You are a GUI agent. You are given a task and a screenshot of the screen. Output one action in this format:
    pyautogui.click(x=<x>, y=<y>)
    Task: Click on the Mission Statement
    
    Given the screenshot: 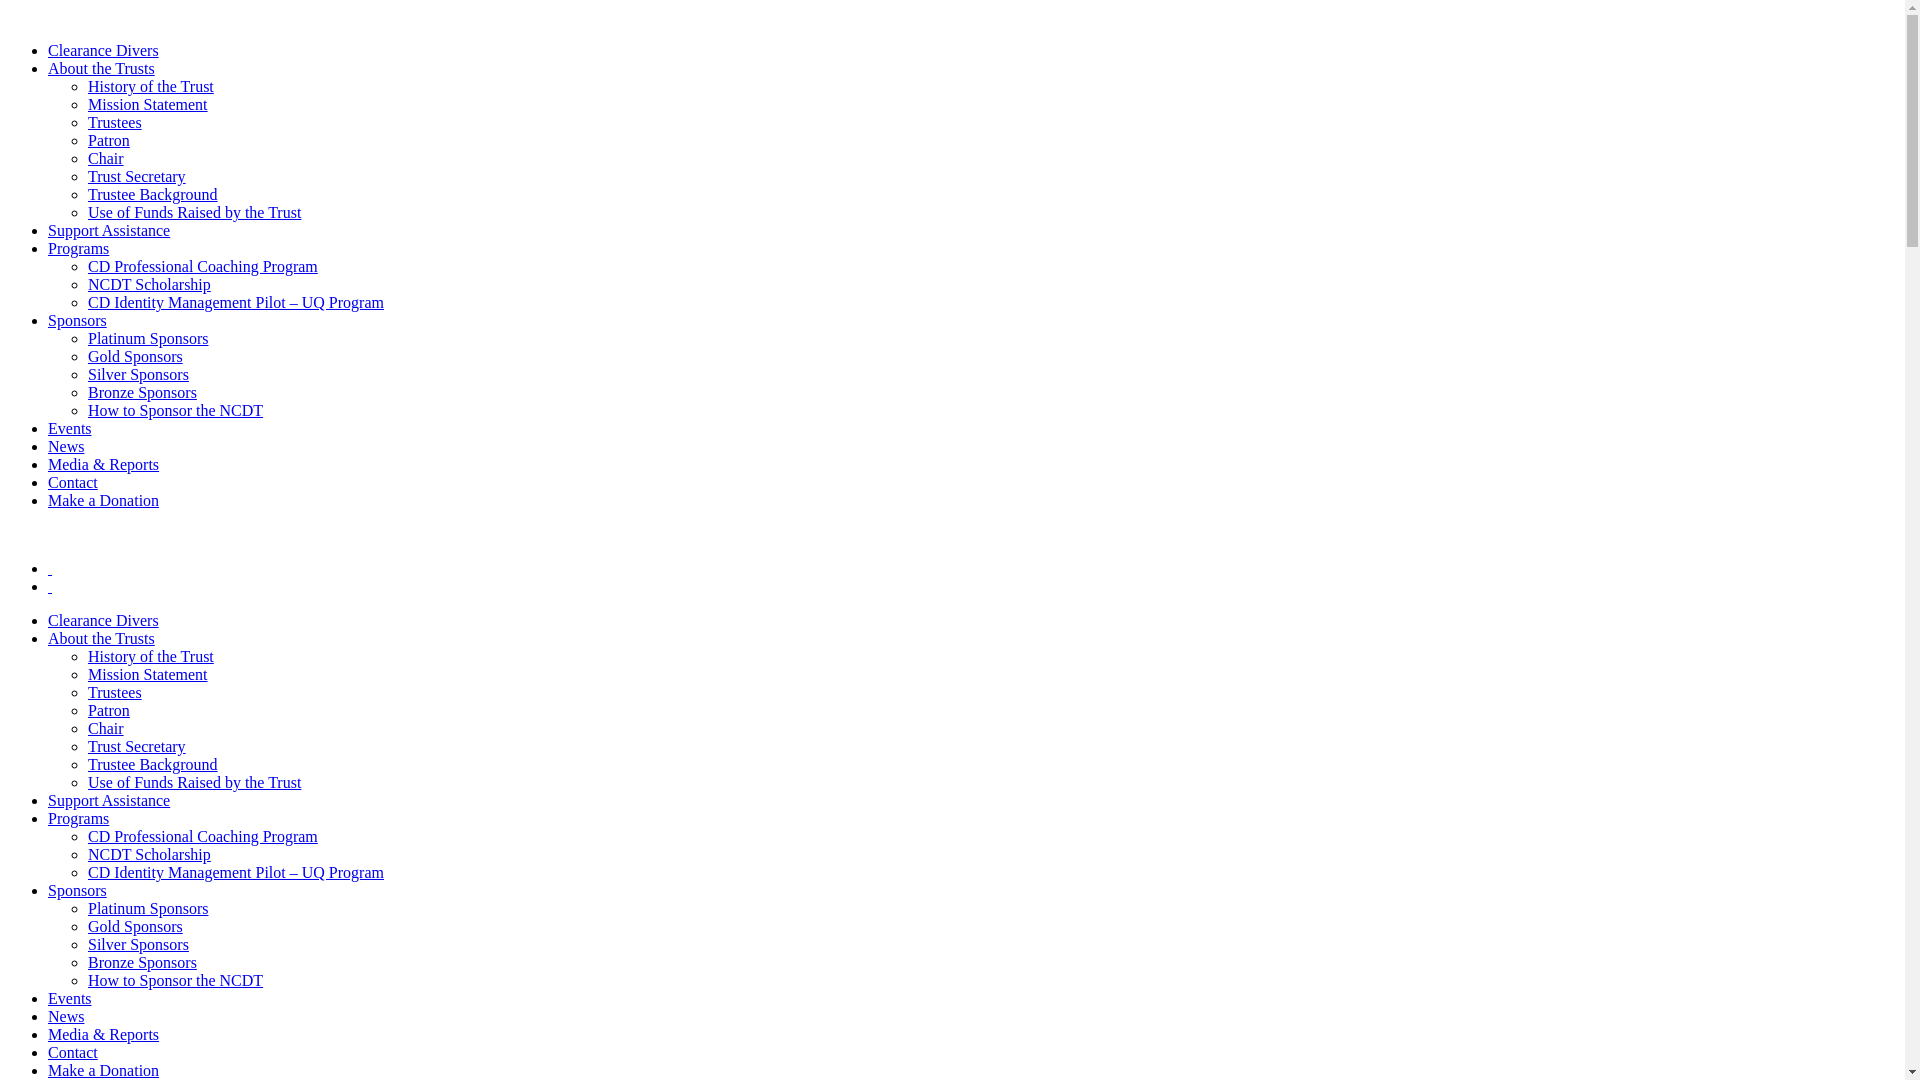 What is the action you would take?
    pyautogui.click(x=148, y=104)
    